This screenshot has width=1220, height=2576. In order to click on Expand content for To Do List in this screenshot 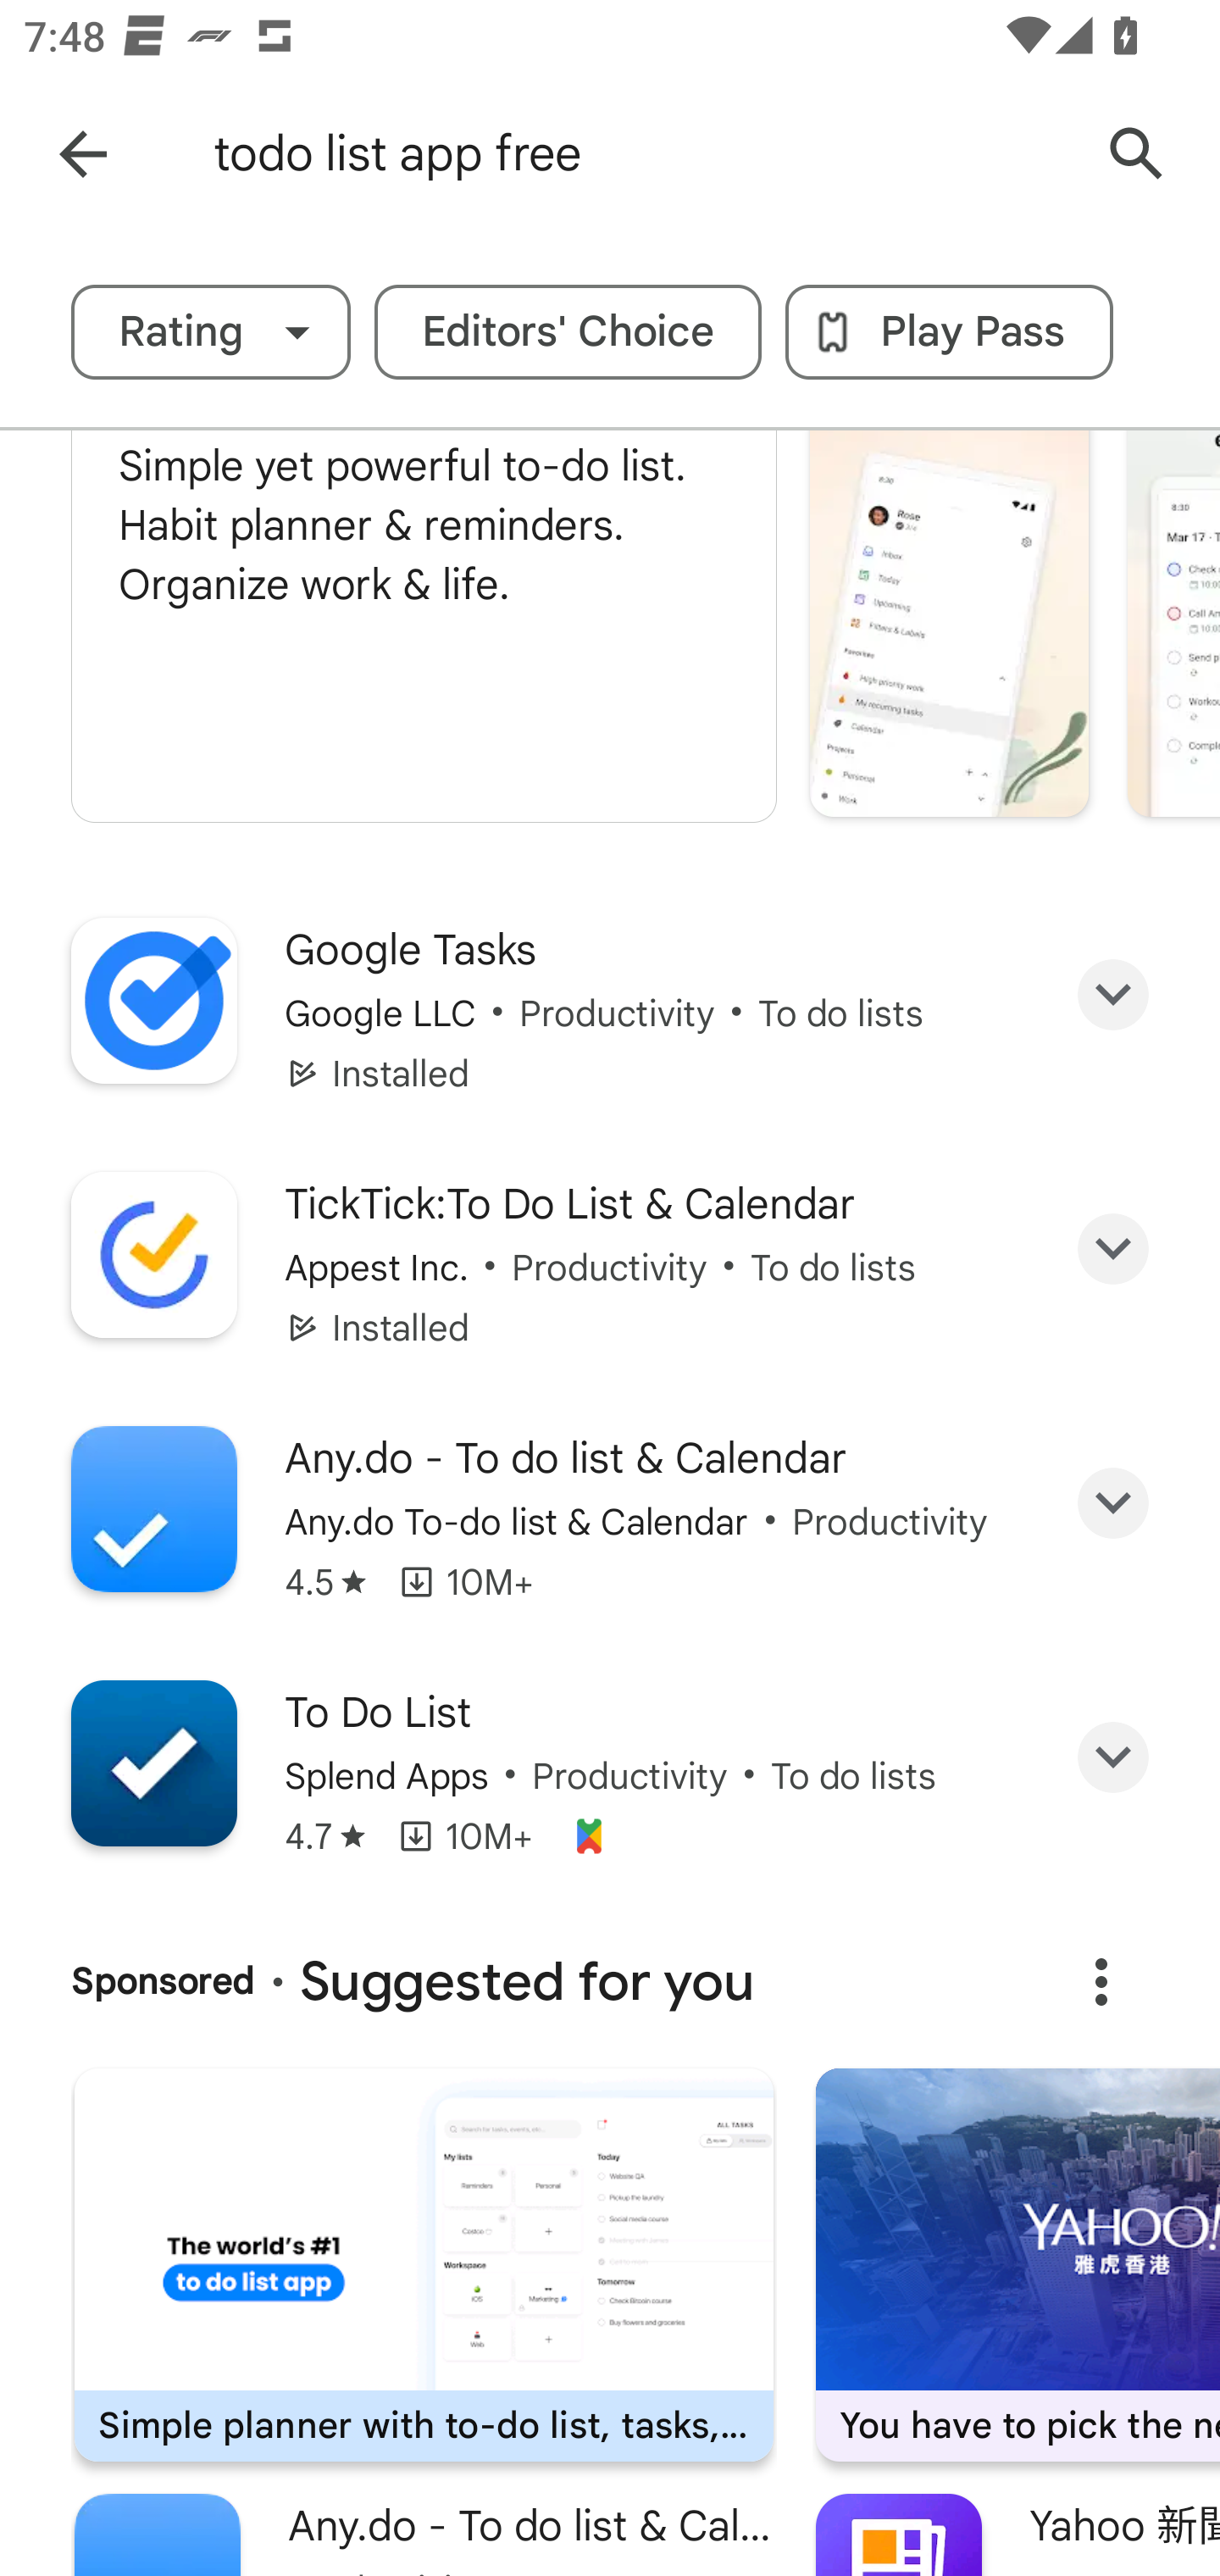, I will do `click(1113, 1757)`.